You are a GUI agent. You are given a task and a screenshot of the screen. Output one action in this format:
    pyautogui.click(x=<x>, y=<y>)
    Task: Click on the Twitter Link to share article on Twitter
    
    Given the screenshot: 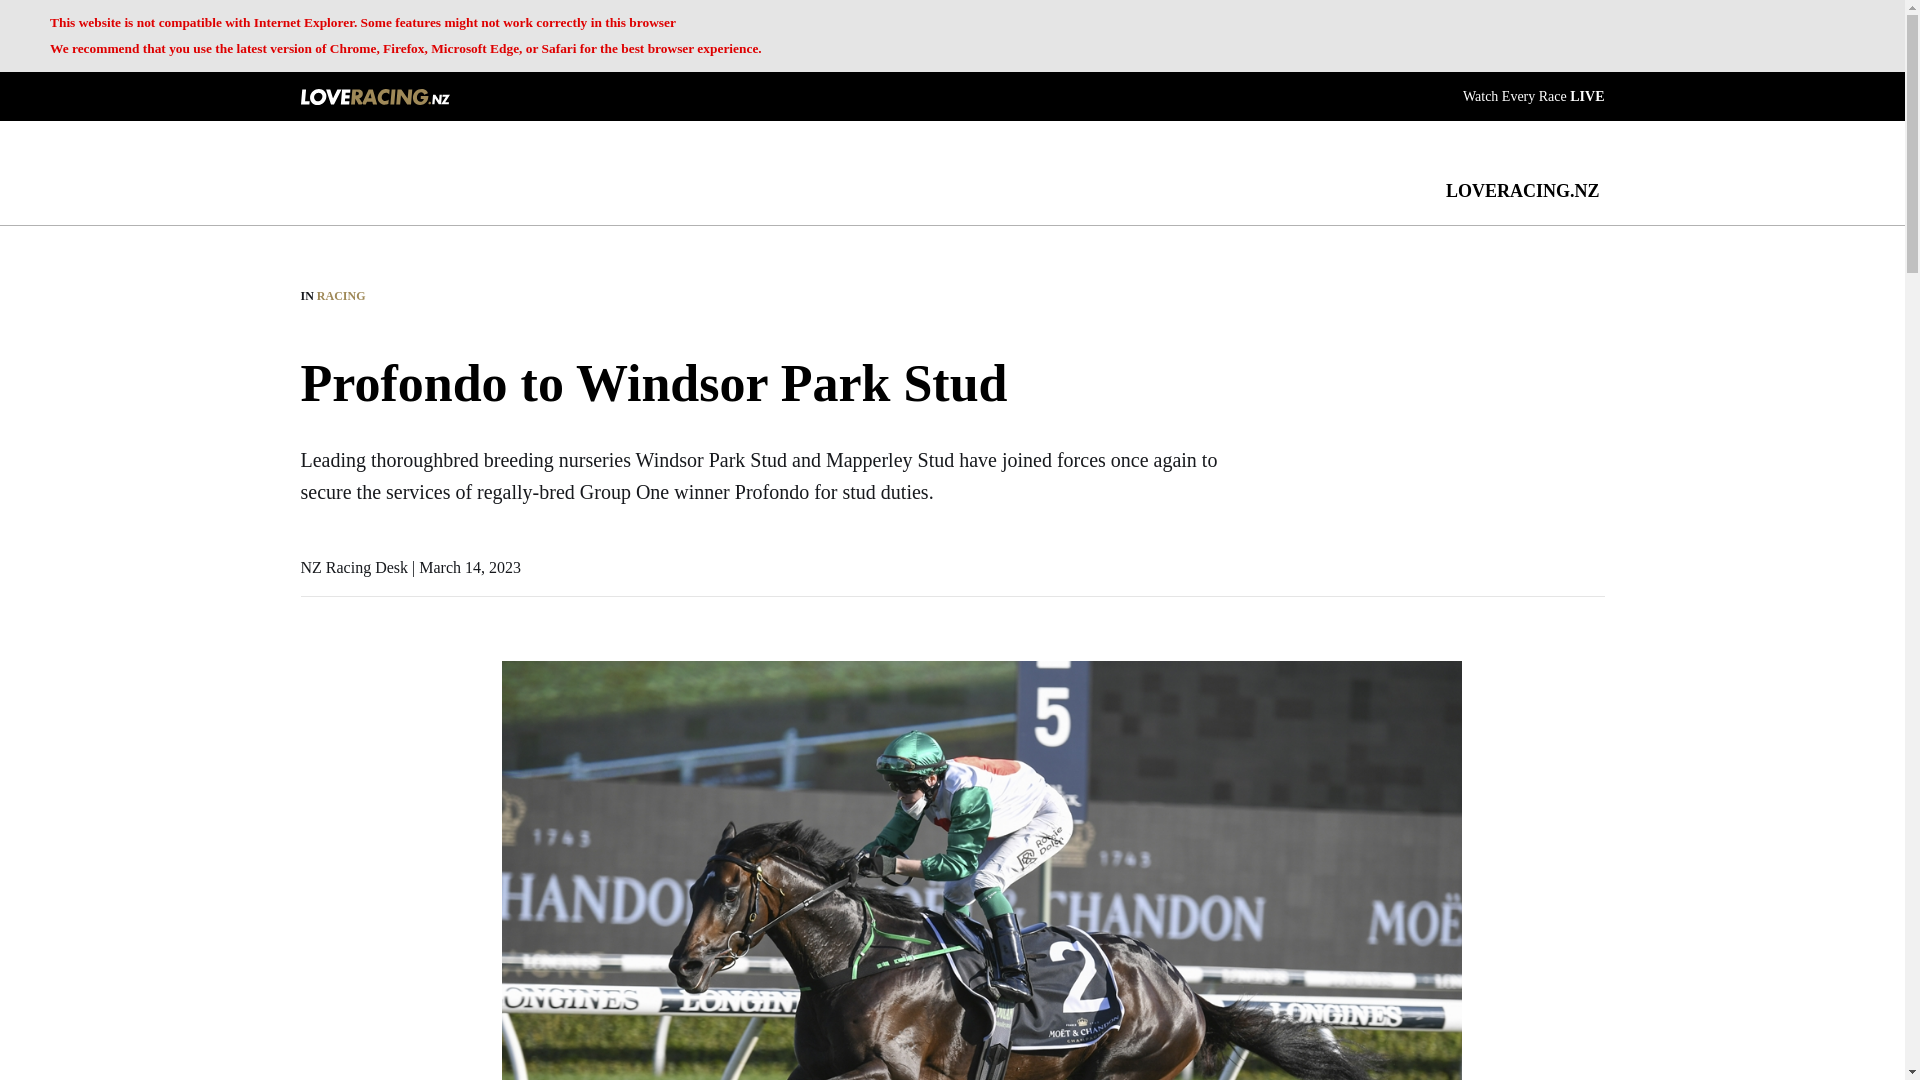 What is the action you would take?
    pyautogui.click(x=310, y=720)
    